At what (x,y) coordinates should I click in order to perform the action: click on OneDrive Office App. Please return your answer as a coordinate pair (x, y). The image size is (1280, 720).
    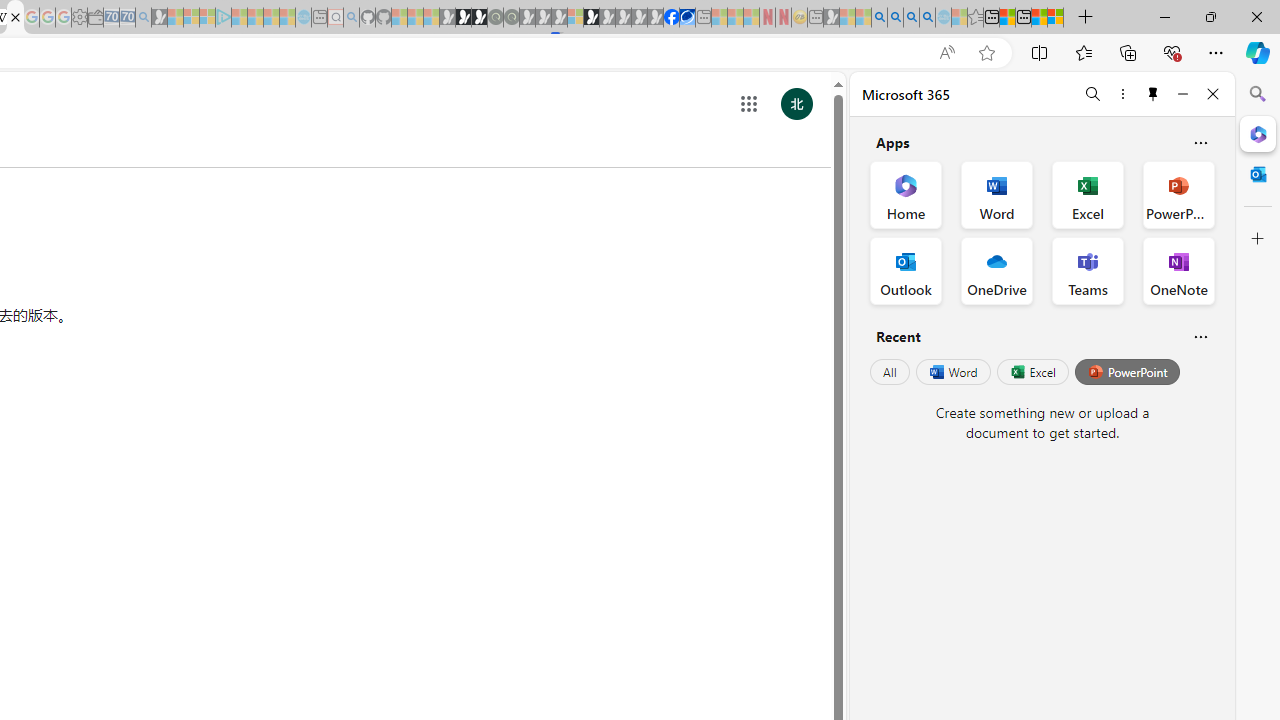
    Looking at the image, I should click on (996, 270).